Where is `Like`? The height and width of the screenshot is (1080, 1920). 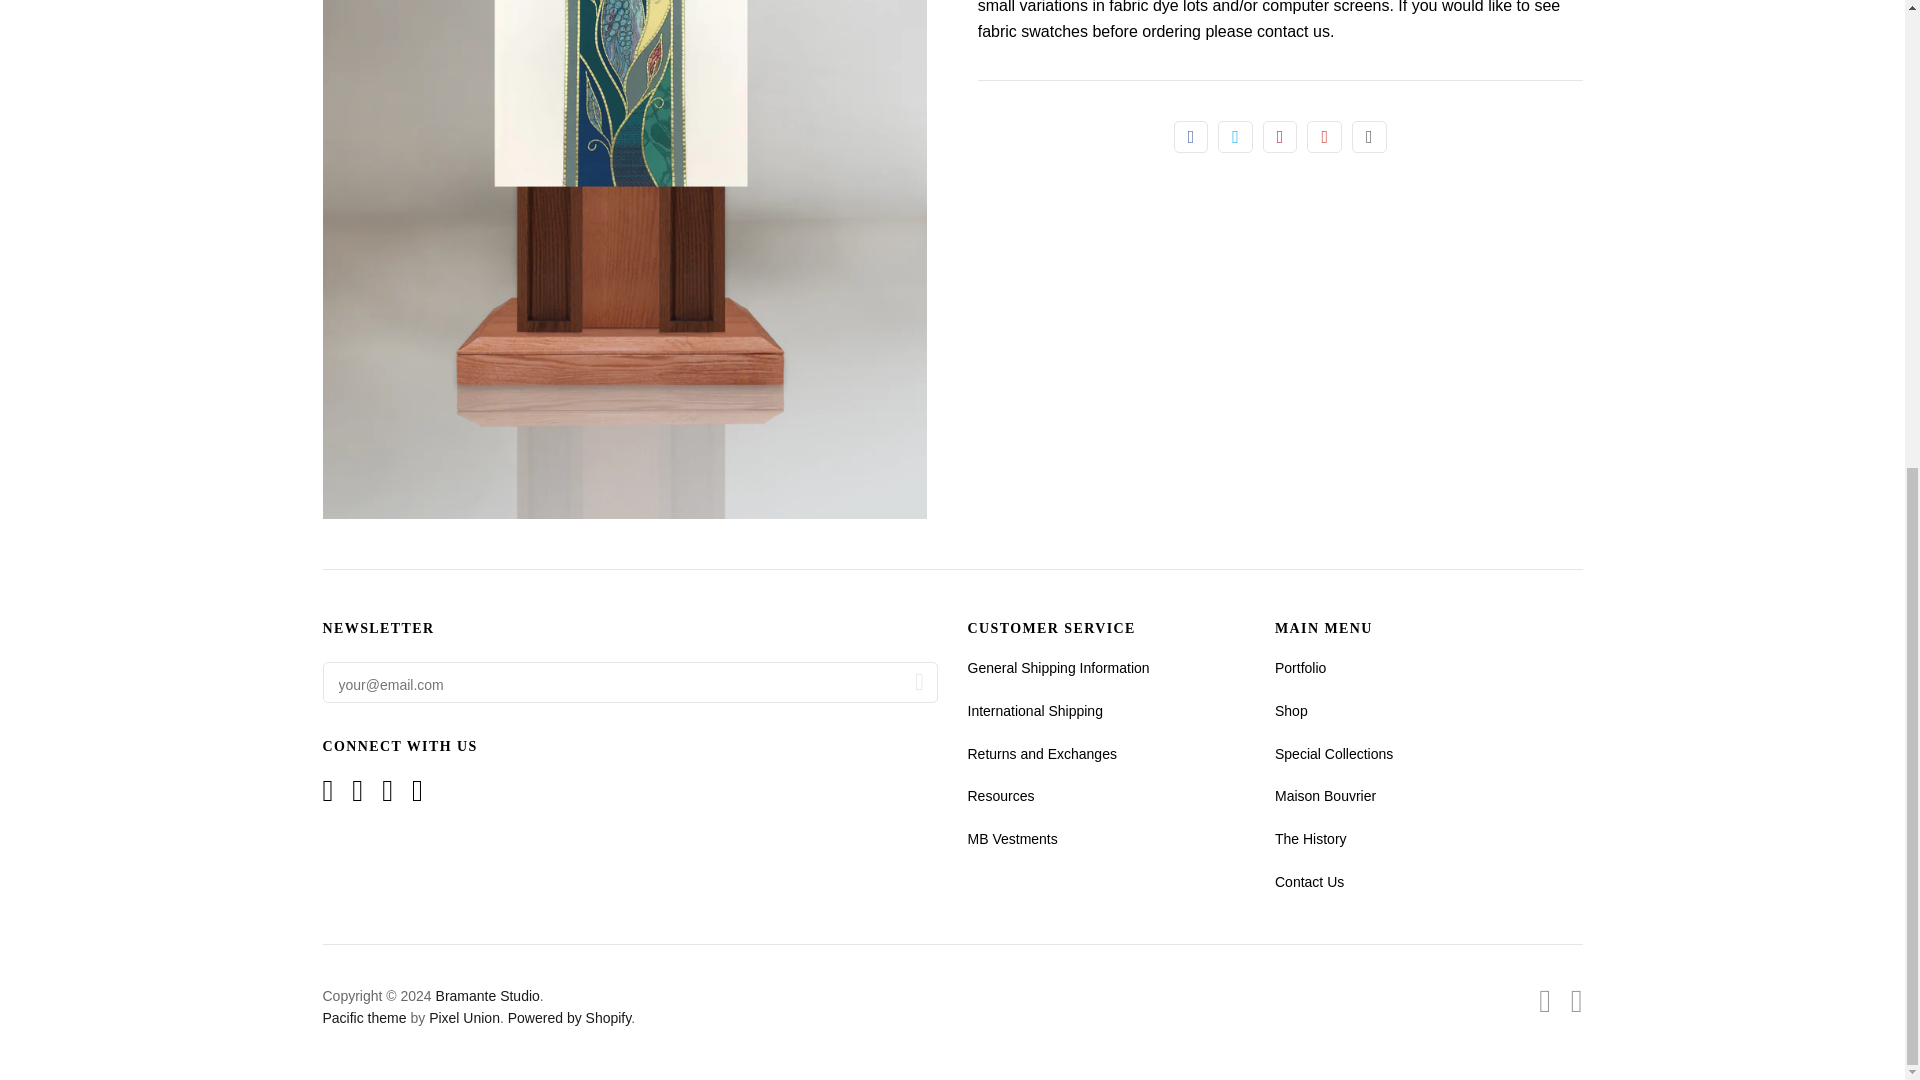 Like is located at coordinates (1191, 136).